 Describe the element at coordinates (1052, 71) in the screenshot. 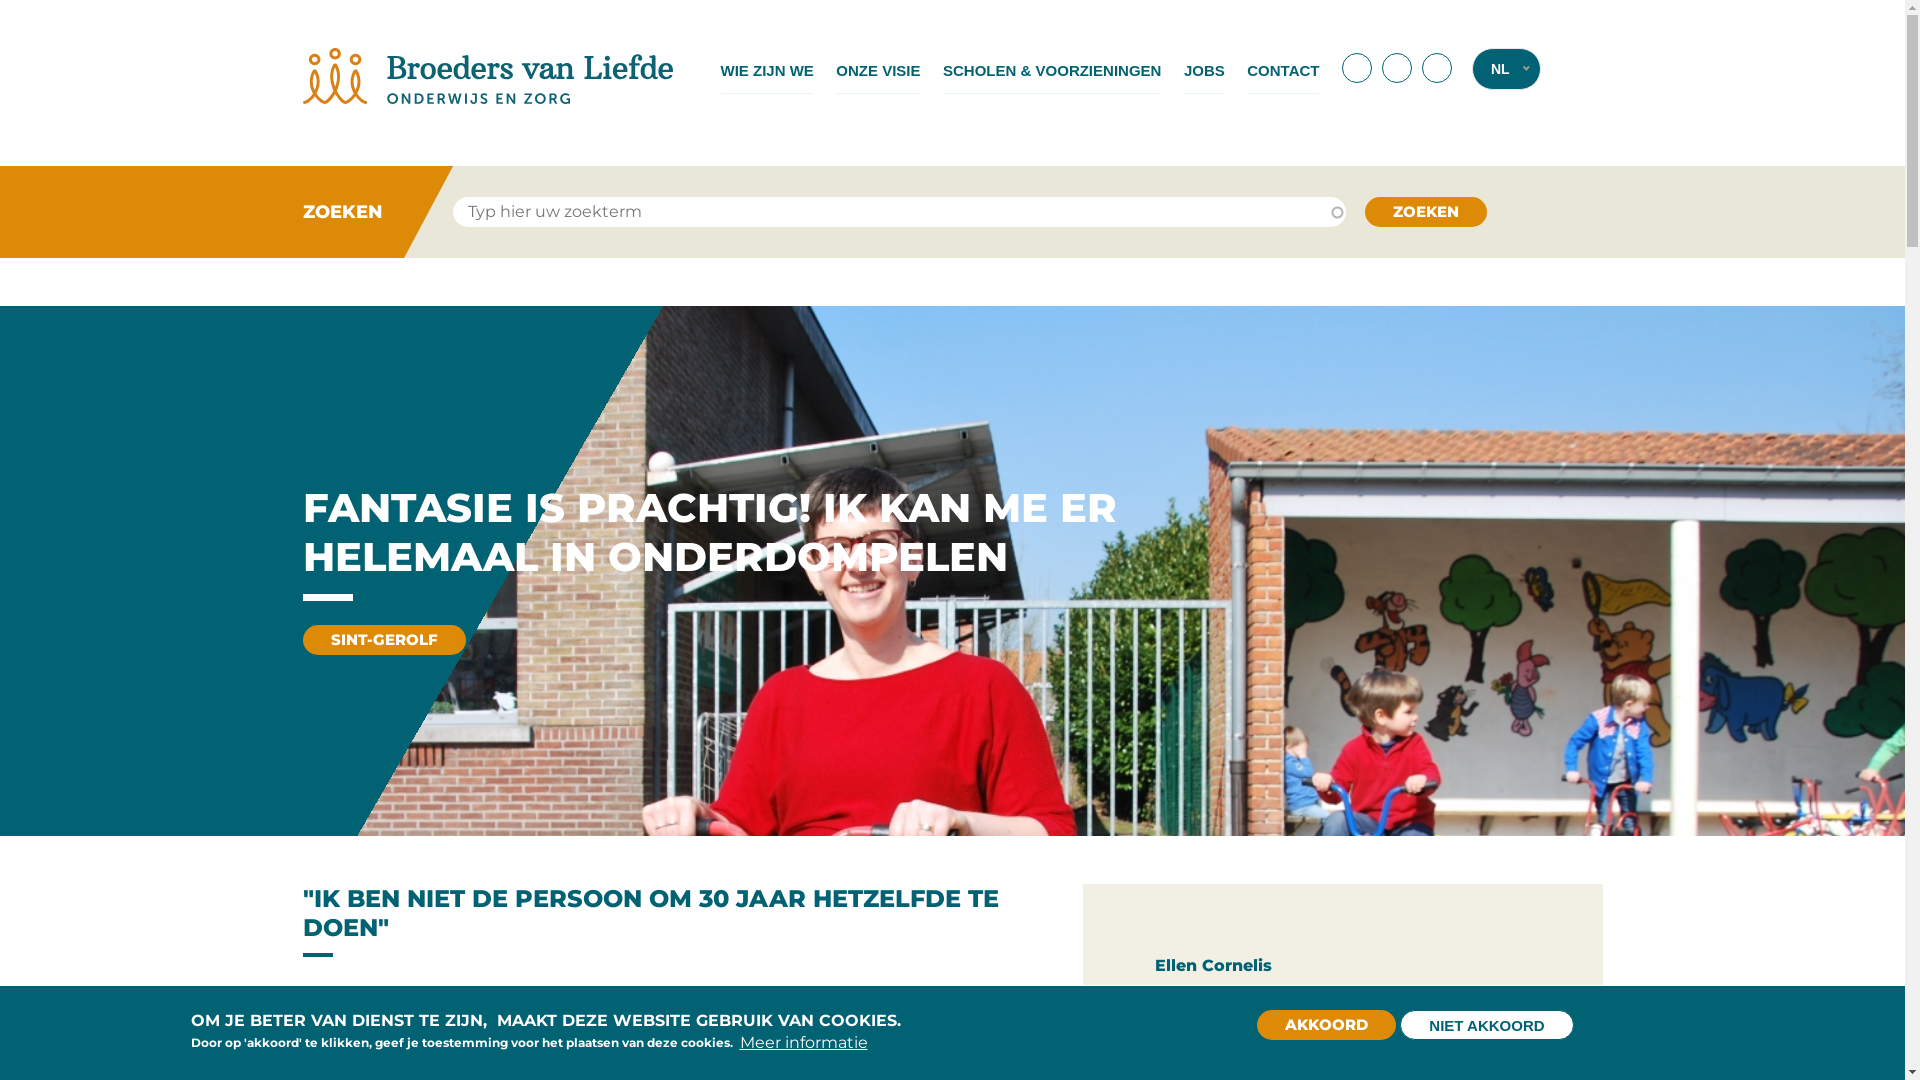

I see `SCHOLEN & VOORZIENINGEN` at that location.